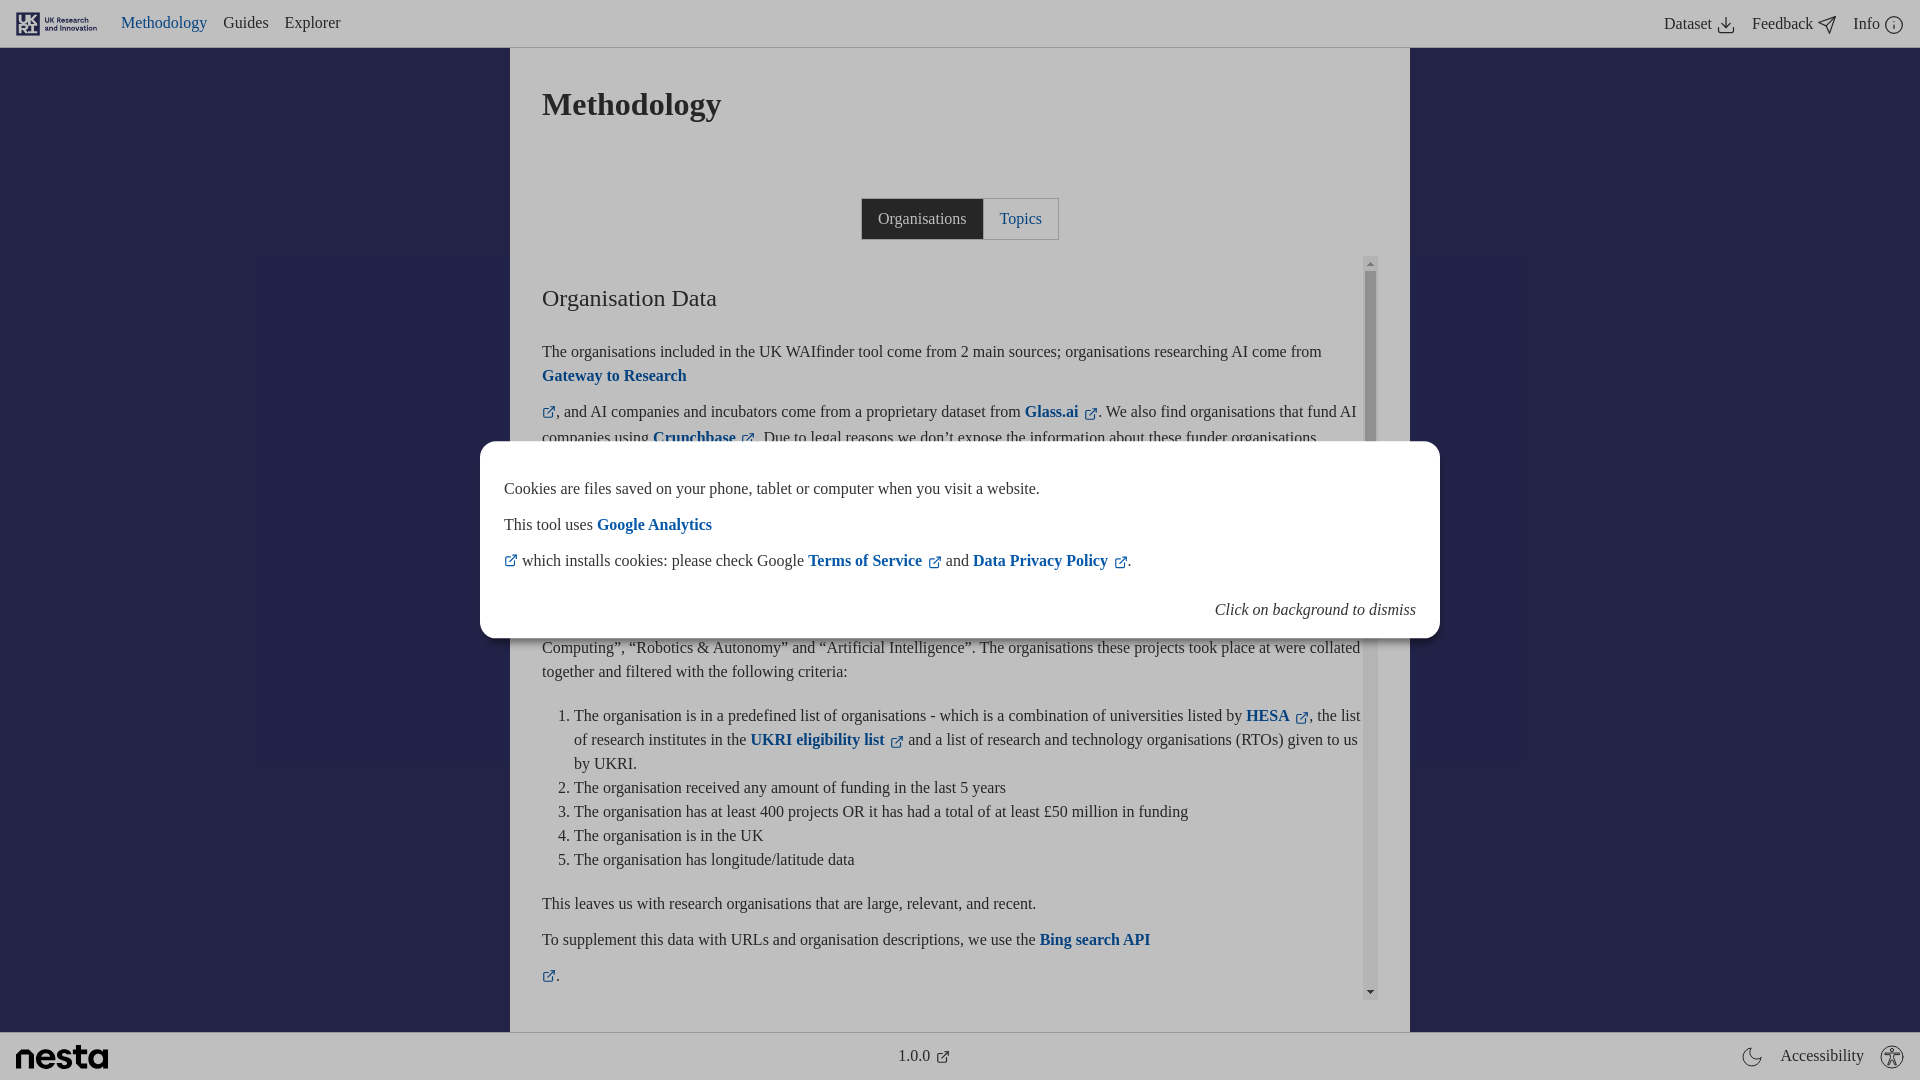  Describe the element at coordinates (1278, 715) in the screenshot. I see `HESA` at that location.